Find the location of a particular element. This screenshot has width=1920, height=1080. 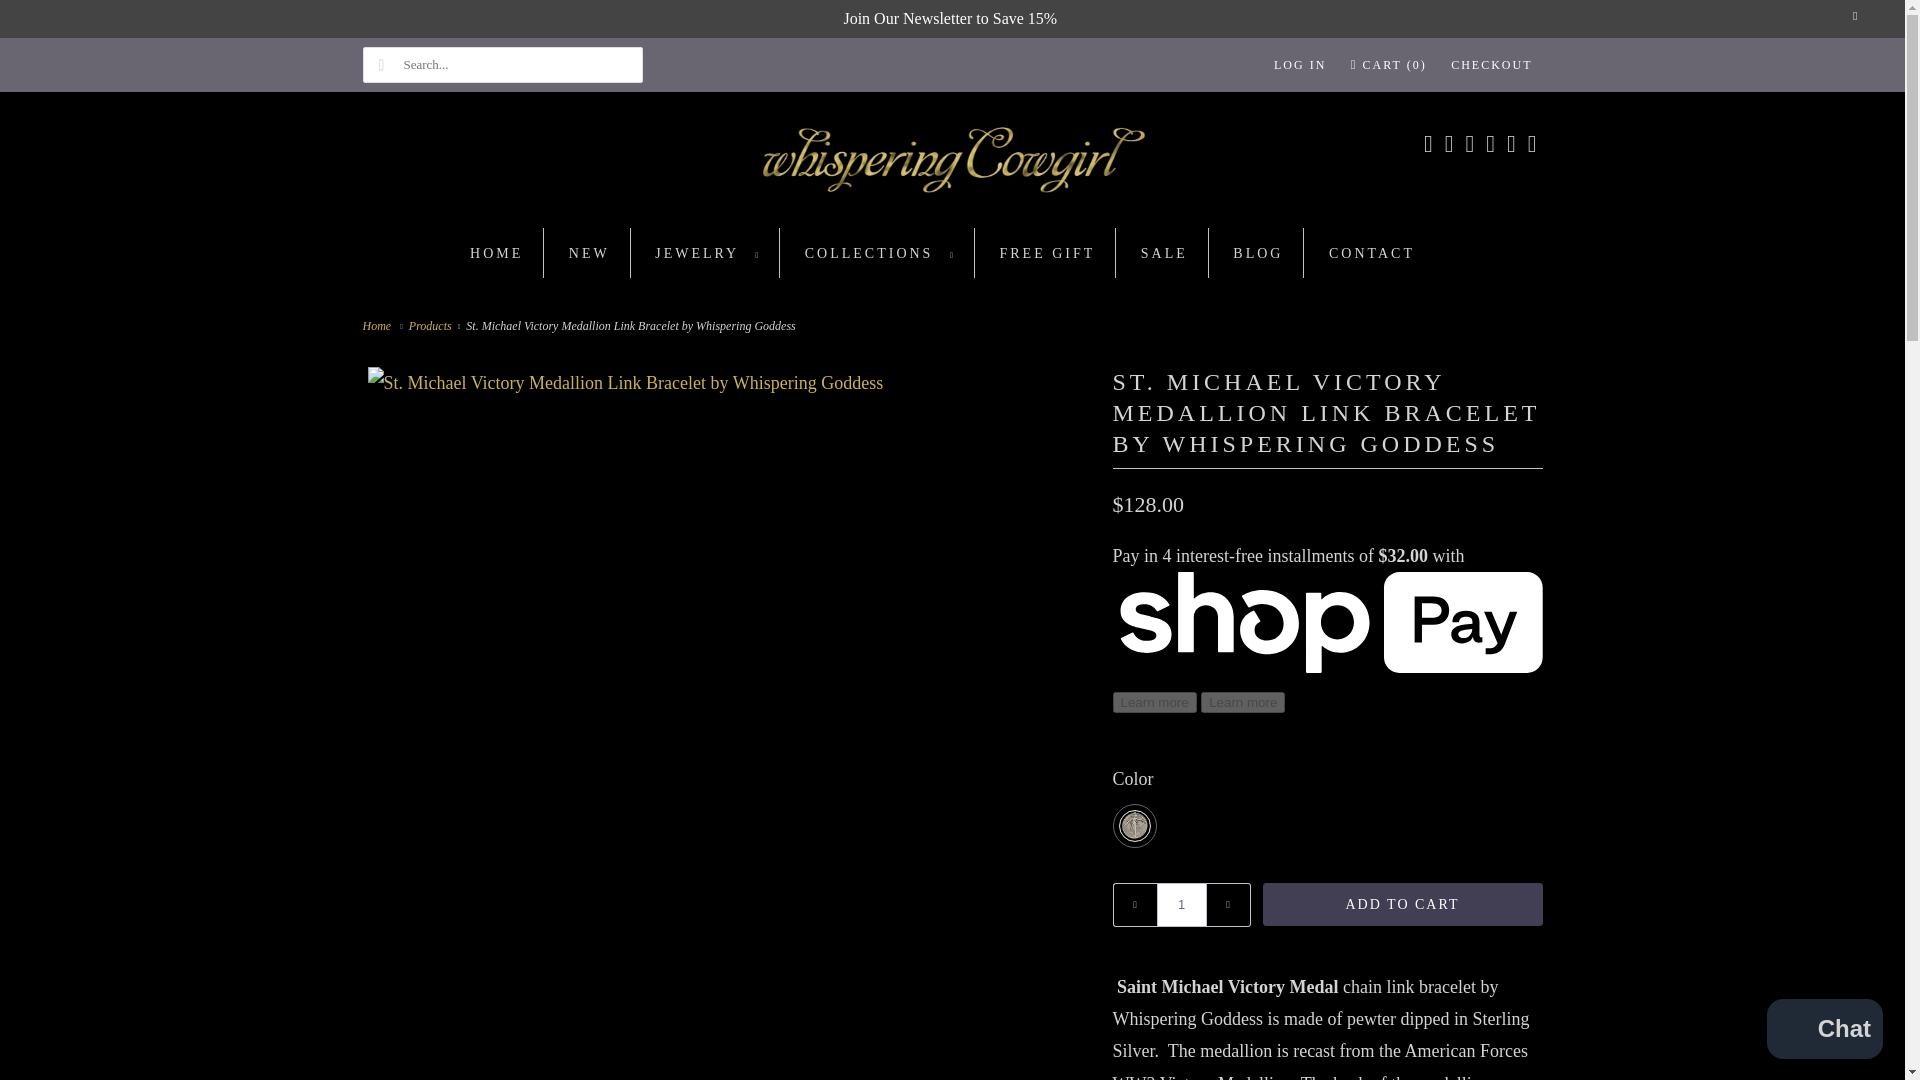

1 is located at coordinates (1180, 904).